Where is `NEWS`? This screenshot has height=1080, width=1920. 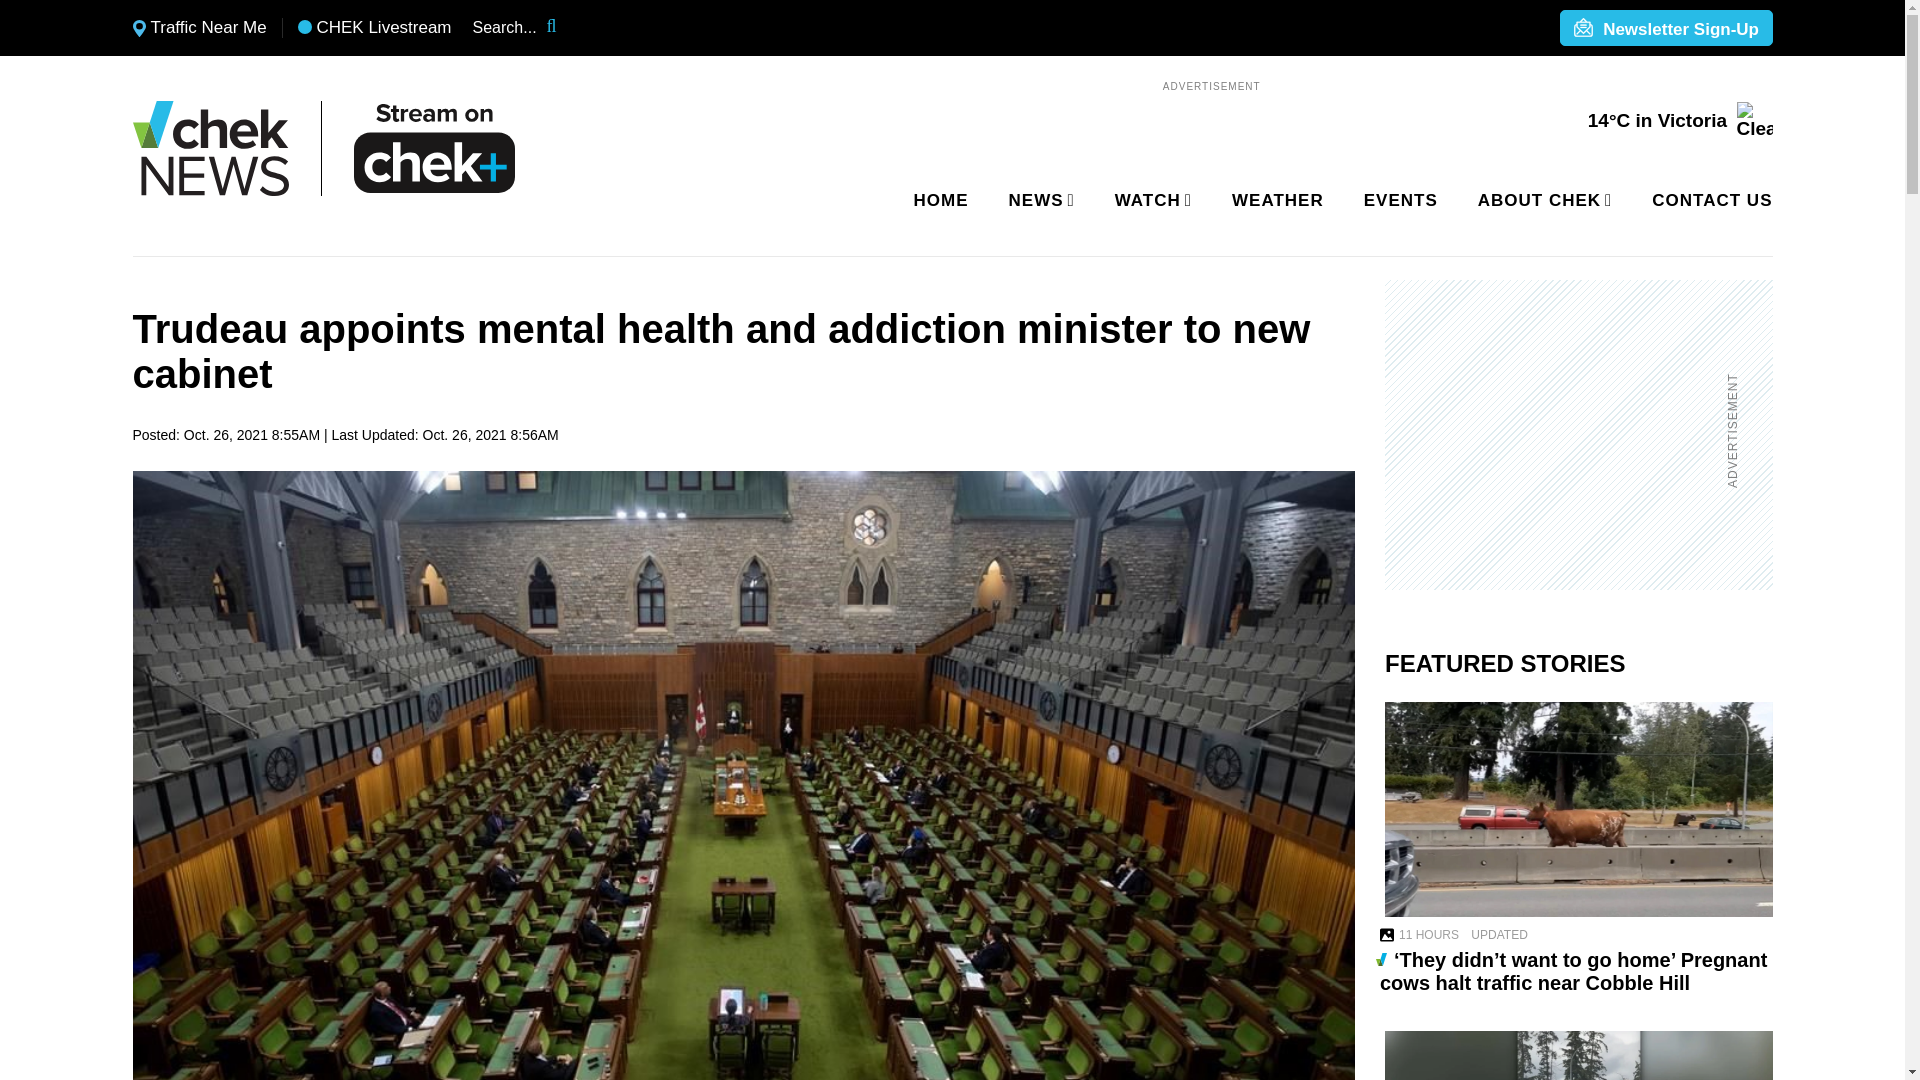
NEWS is located at coordinates (1038, 201).